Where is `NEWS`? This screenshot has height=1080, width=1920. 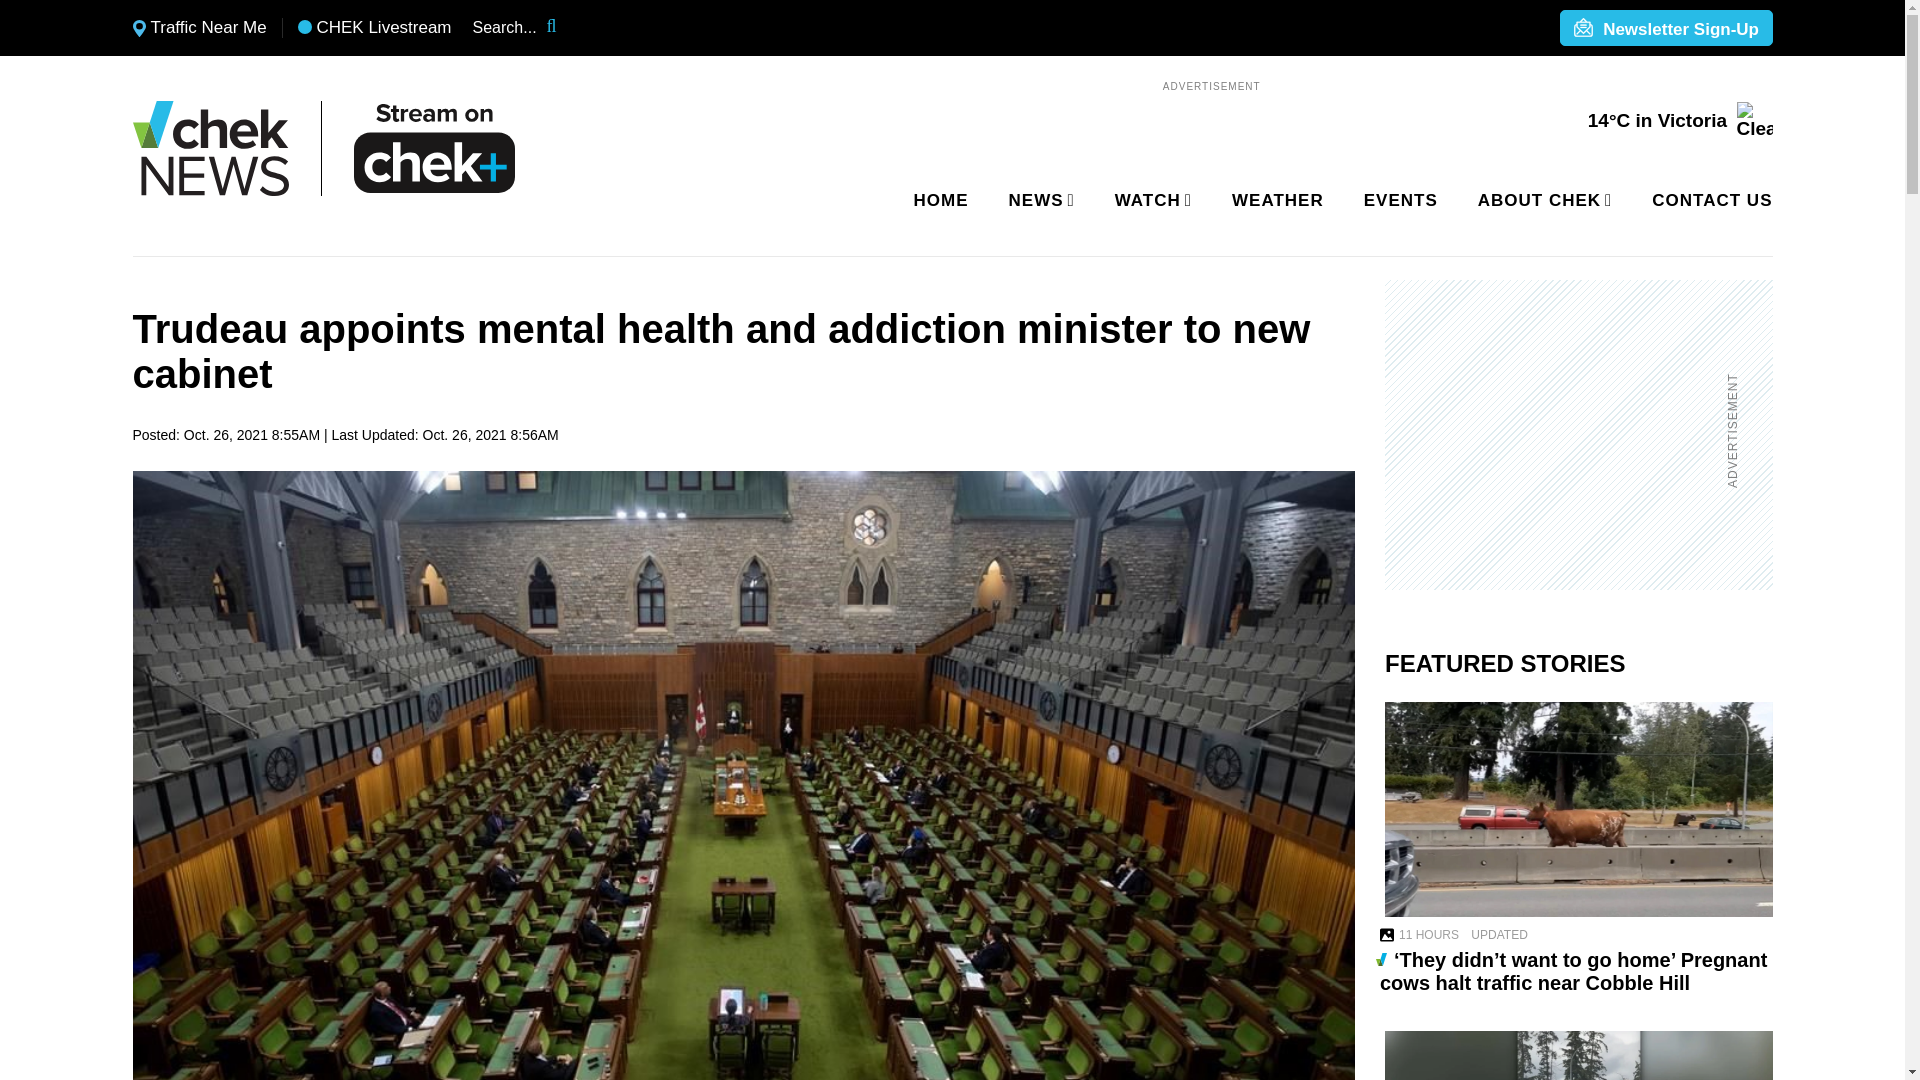
NEWS is located at coordinates (1038, 201).